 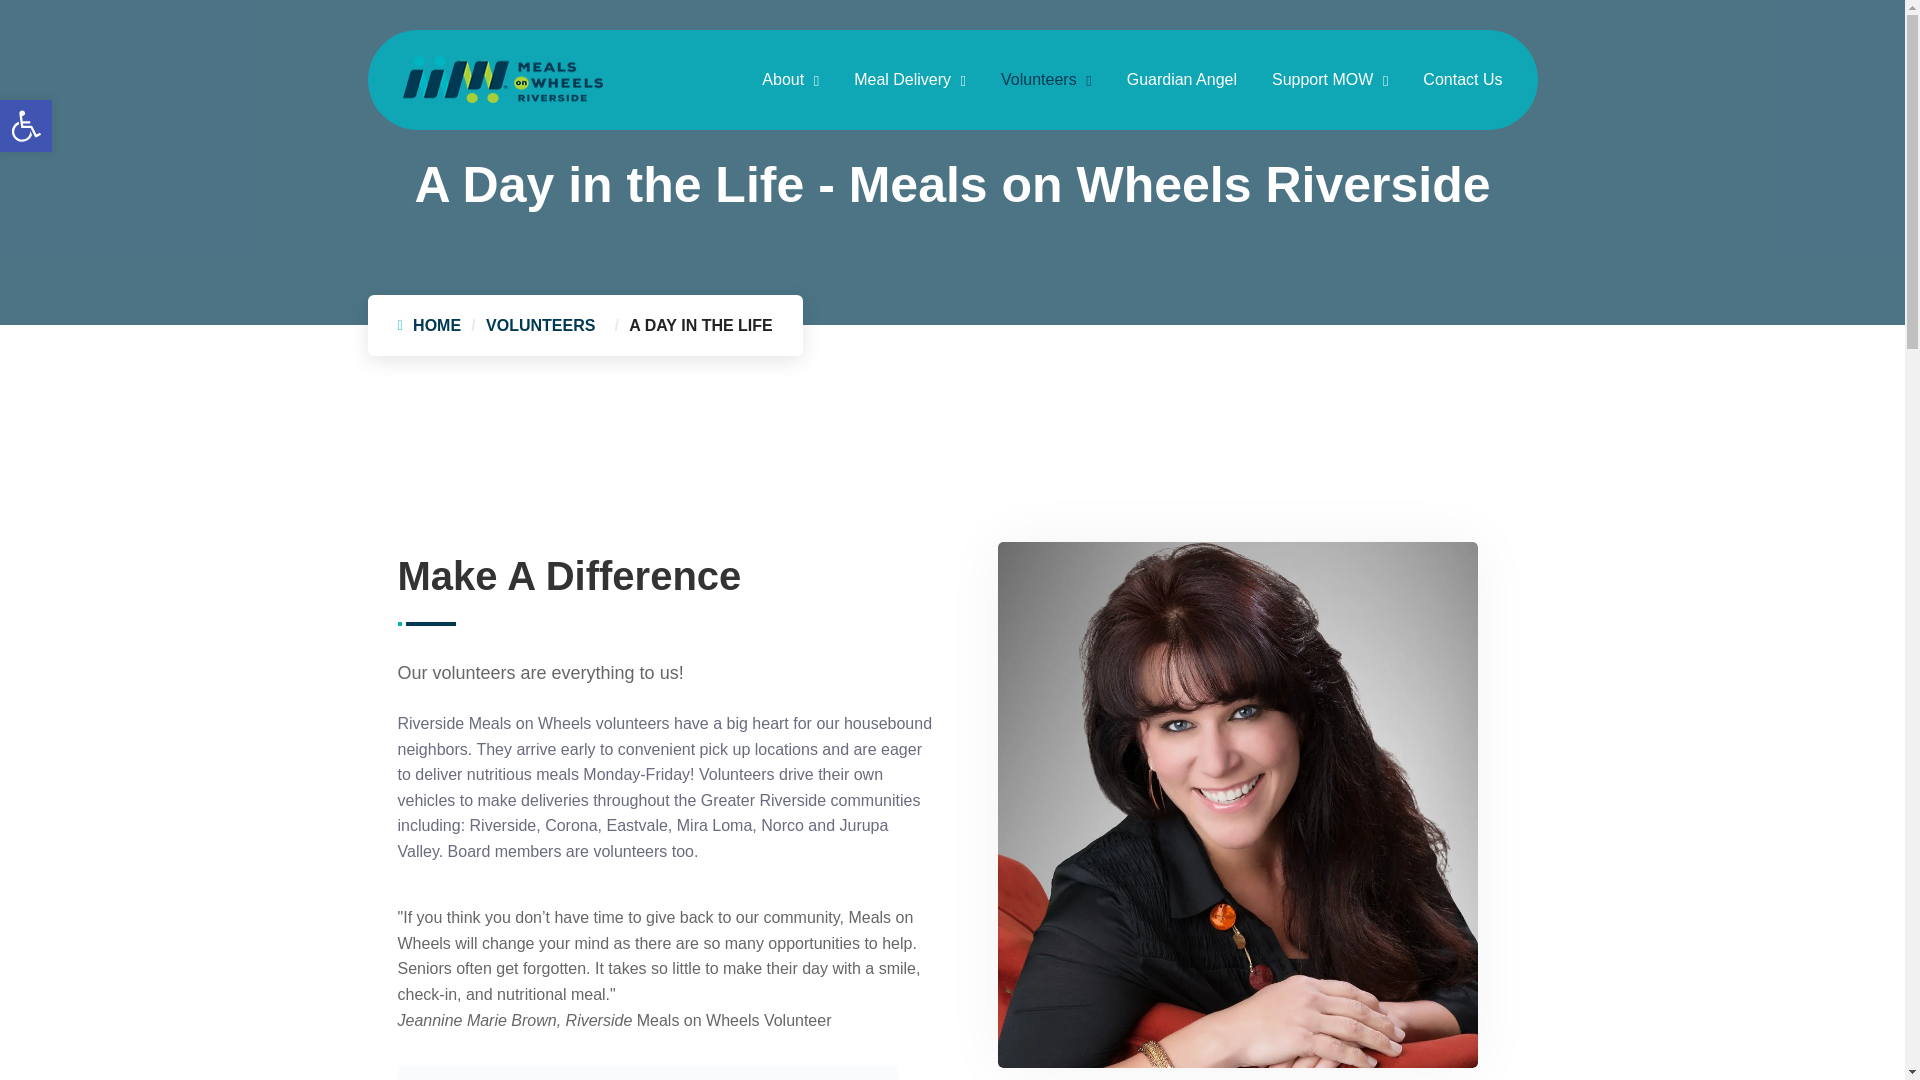 What do you see at coordinates (1330, 80) in the screenshot?
I see `Support MOW` at bounding box center [1330, 80].